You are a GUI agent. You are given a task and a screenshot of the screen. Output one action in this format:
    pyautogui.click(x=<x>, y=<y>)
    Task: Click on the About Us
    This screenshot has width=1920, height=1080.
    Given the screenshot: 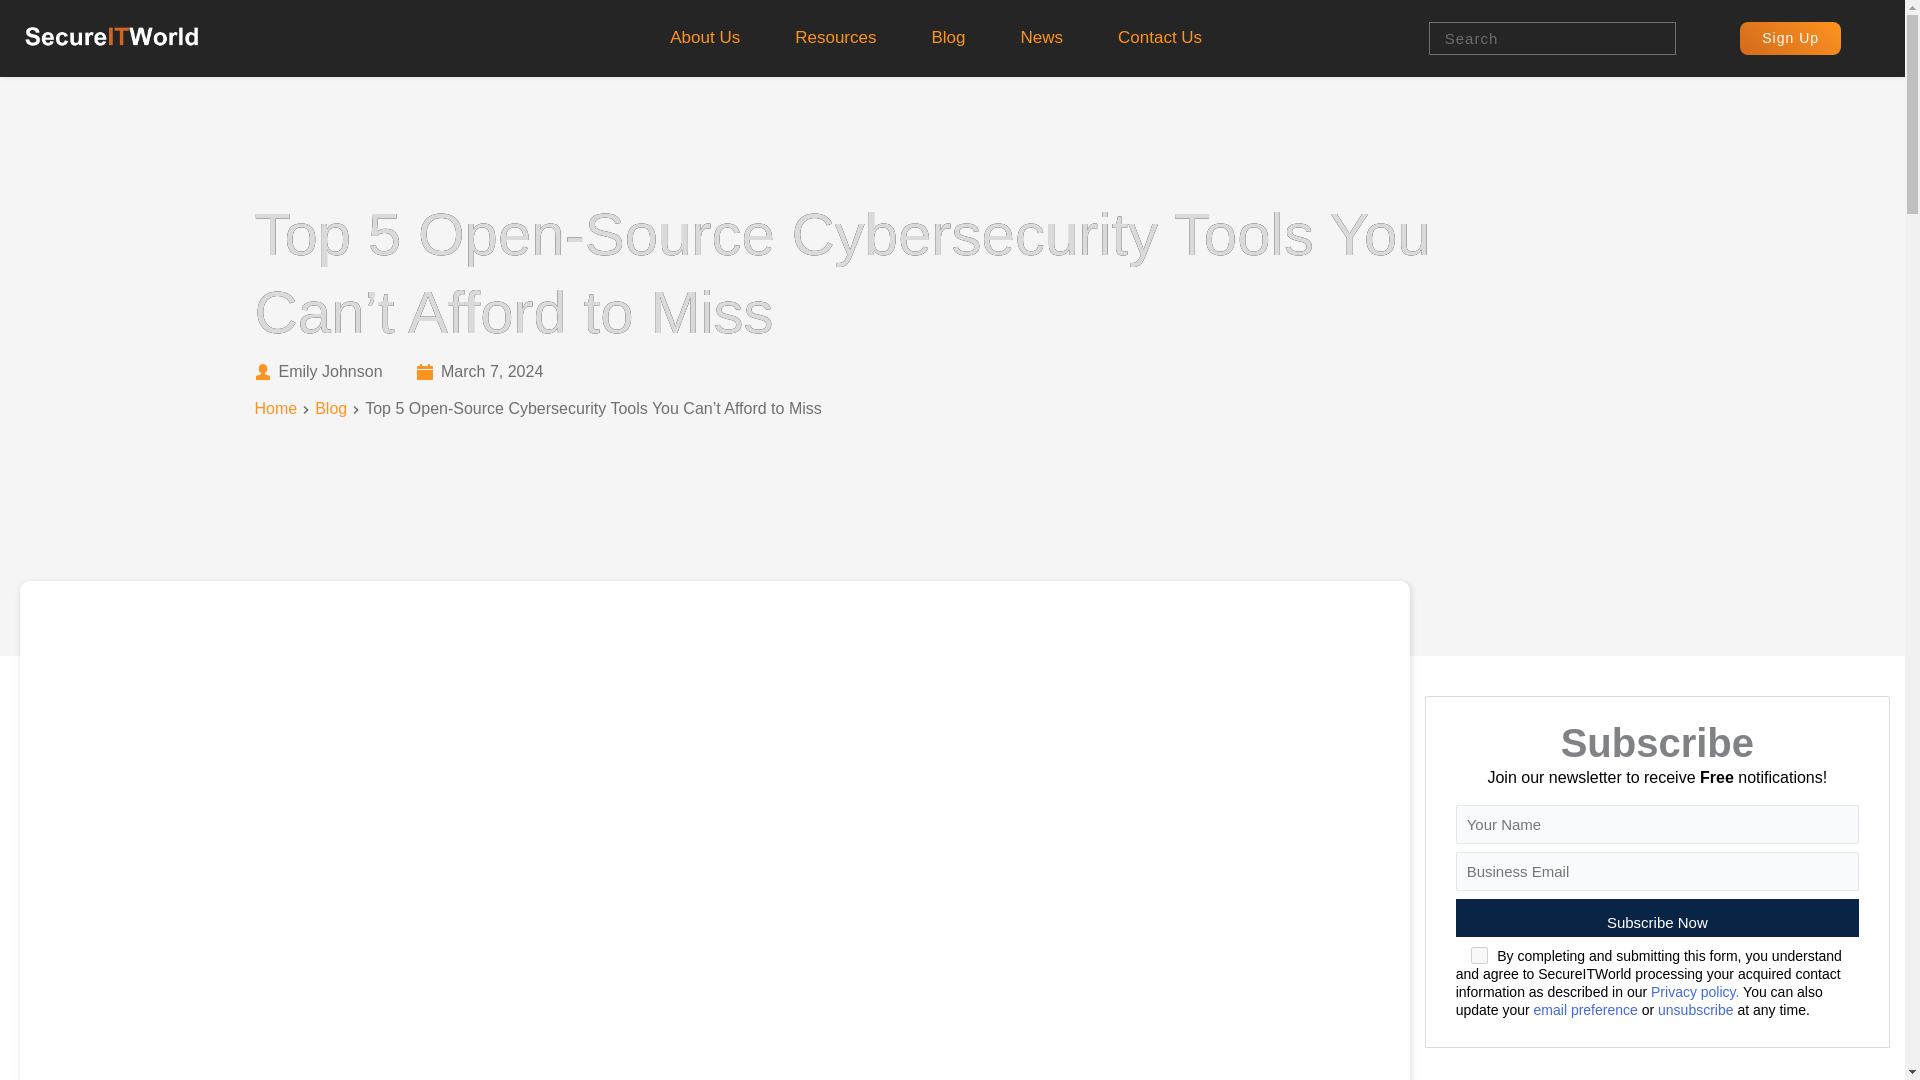 What is the action you would take?
    pyautogui.click(x=704, y=38)
    